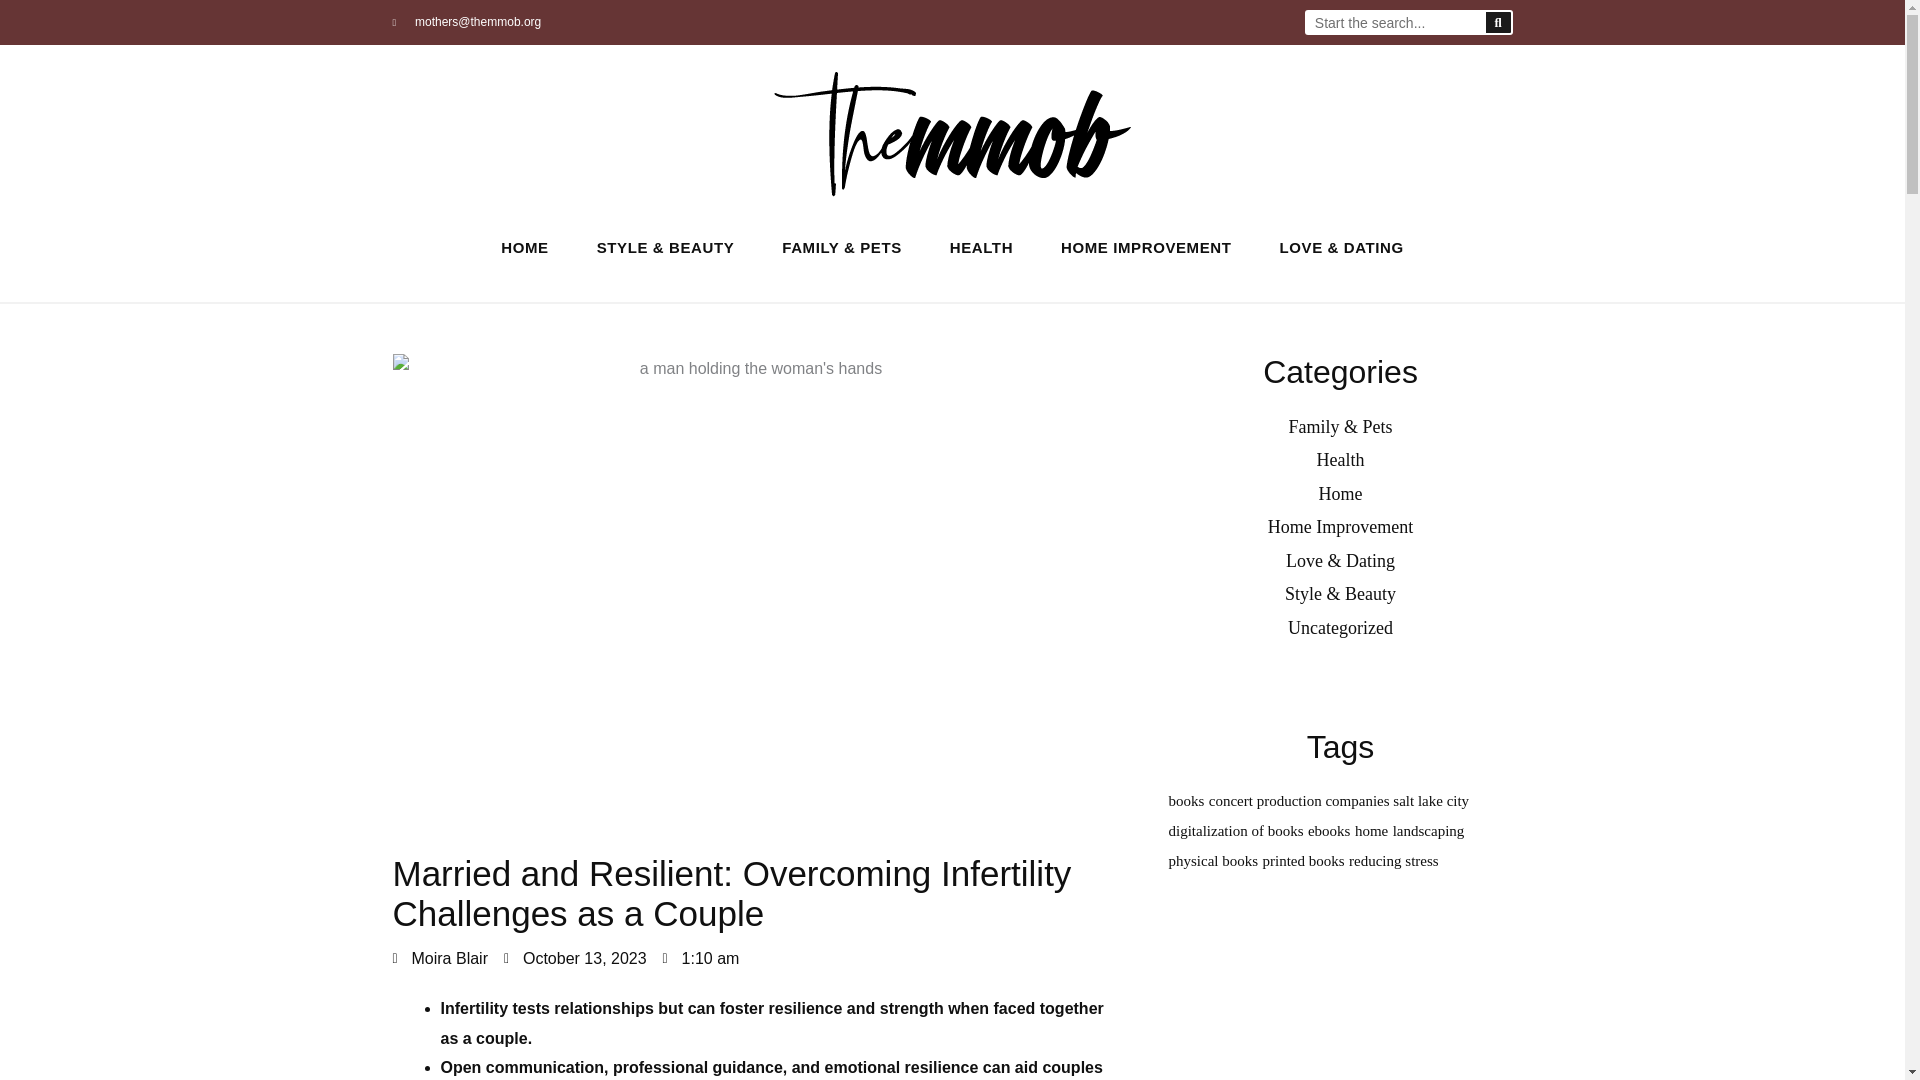 The height and width of the screenshot is (1080, 1920). Describe the element at coordinates (1235, 830) in the screenshot. I see `digitalization of books` at that location.